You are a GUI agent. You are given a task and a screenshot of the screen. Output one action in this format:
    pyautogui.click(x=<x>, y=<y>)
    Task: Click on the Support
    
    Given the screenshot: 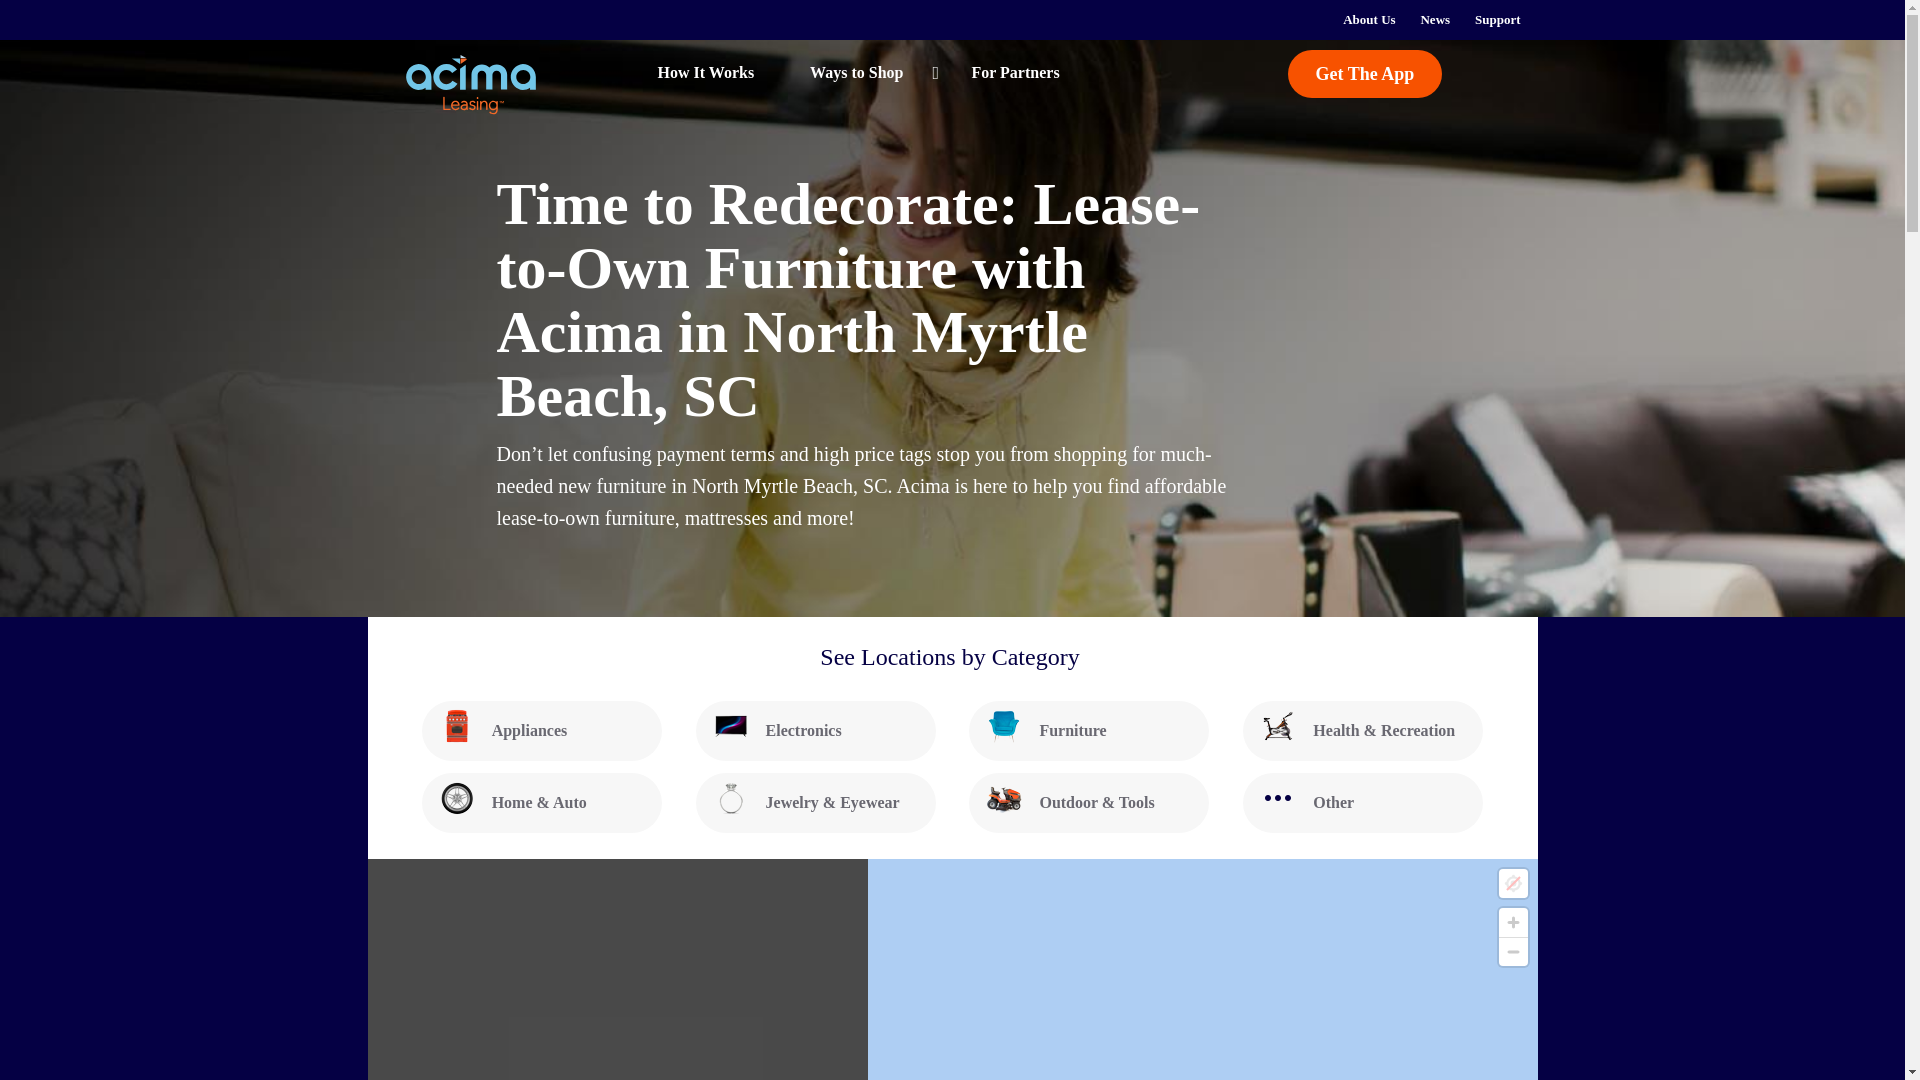 What is the action you would take?
    pyautogui.click(x=1498, y=20)
    